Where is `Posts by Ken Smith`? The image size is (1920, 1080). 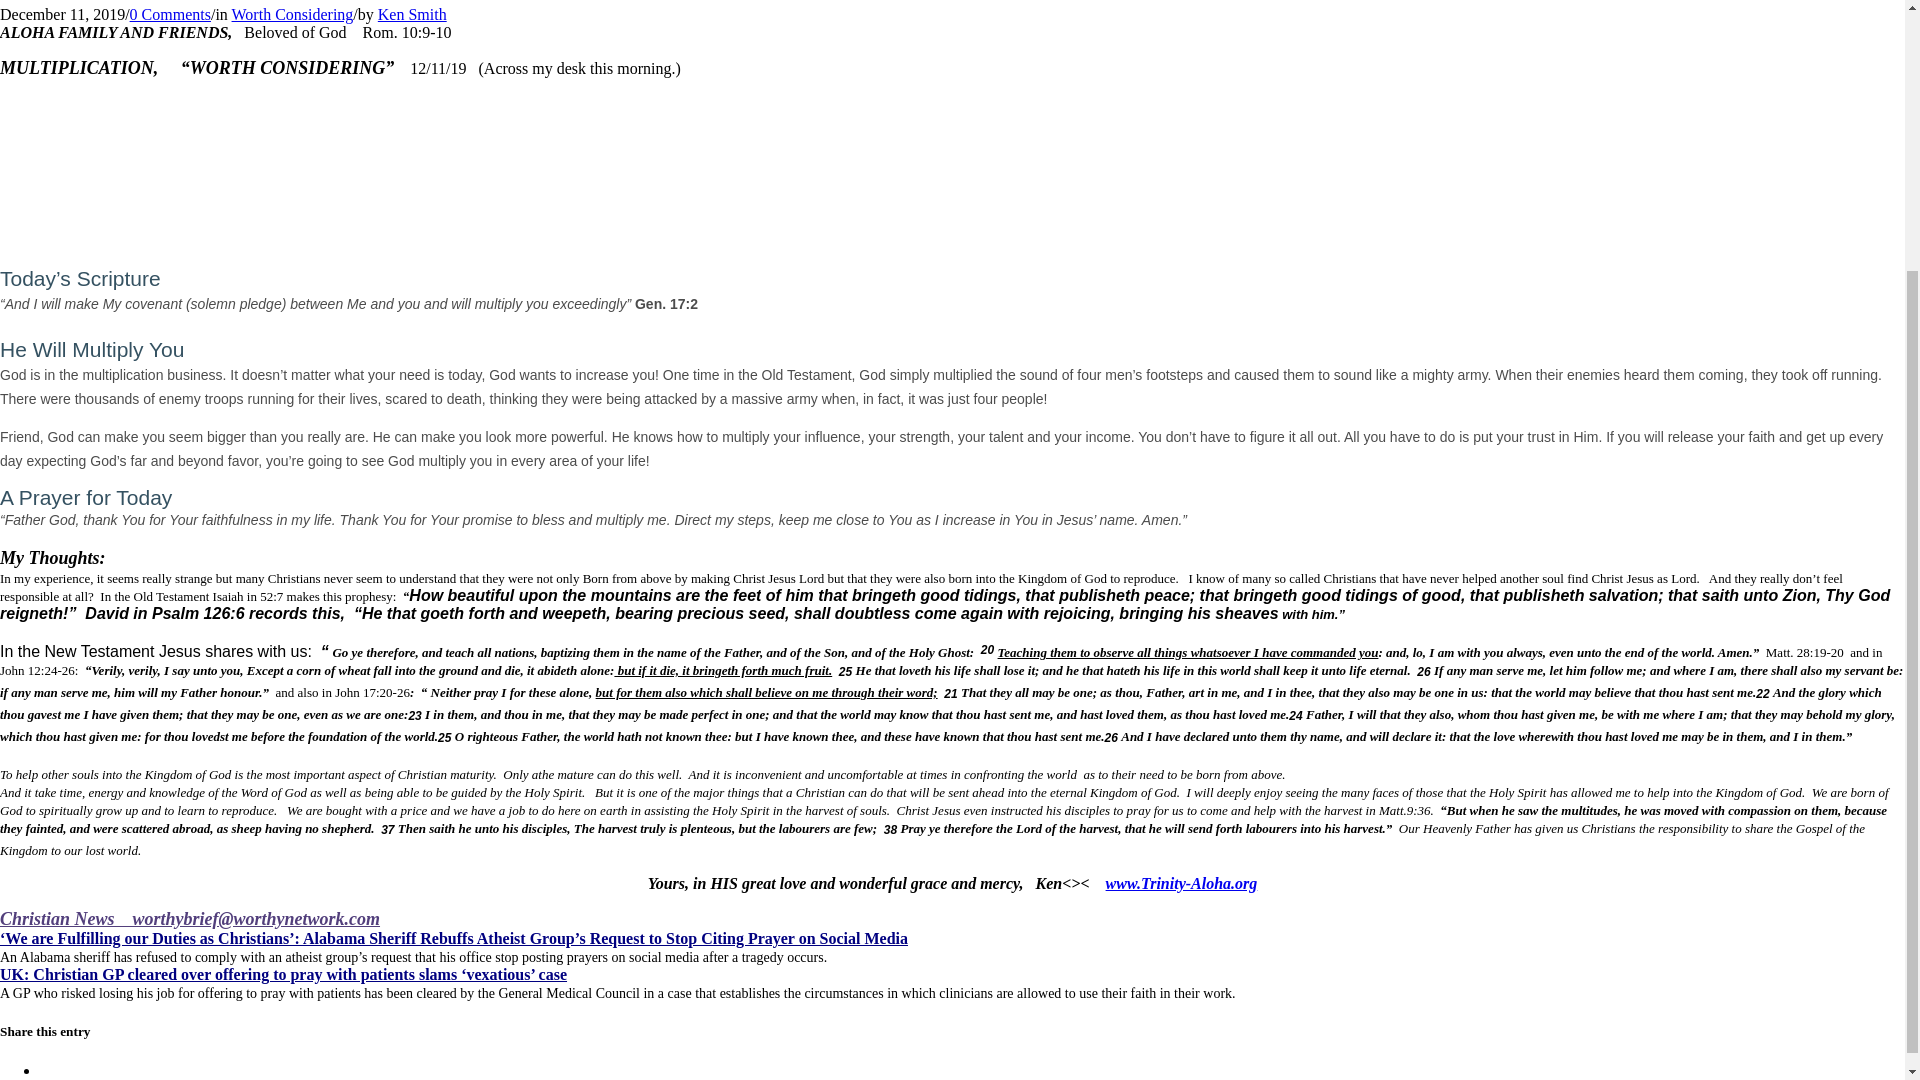 Posts by Ken Smith is located at coordinates (412, 14).